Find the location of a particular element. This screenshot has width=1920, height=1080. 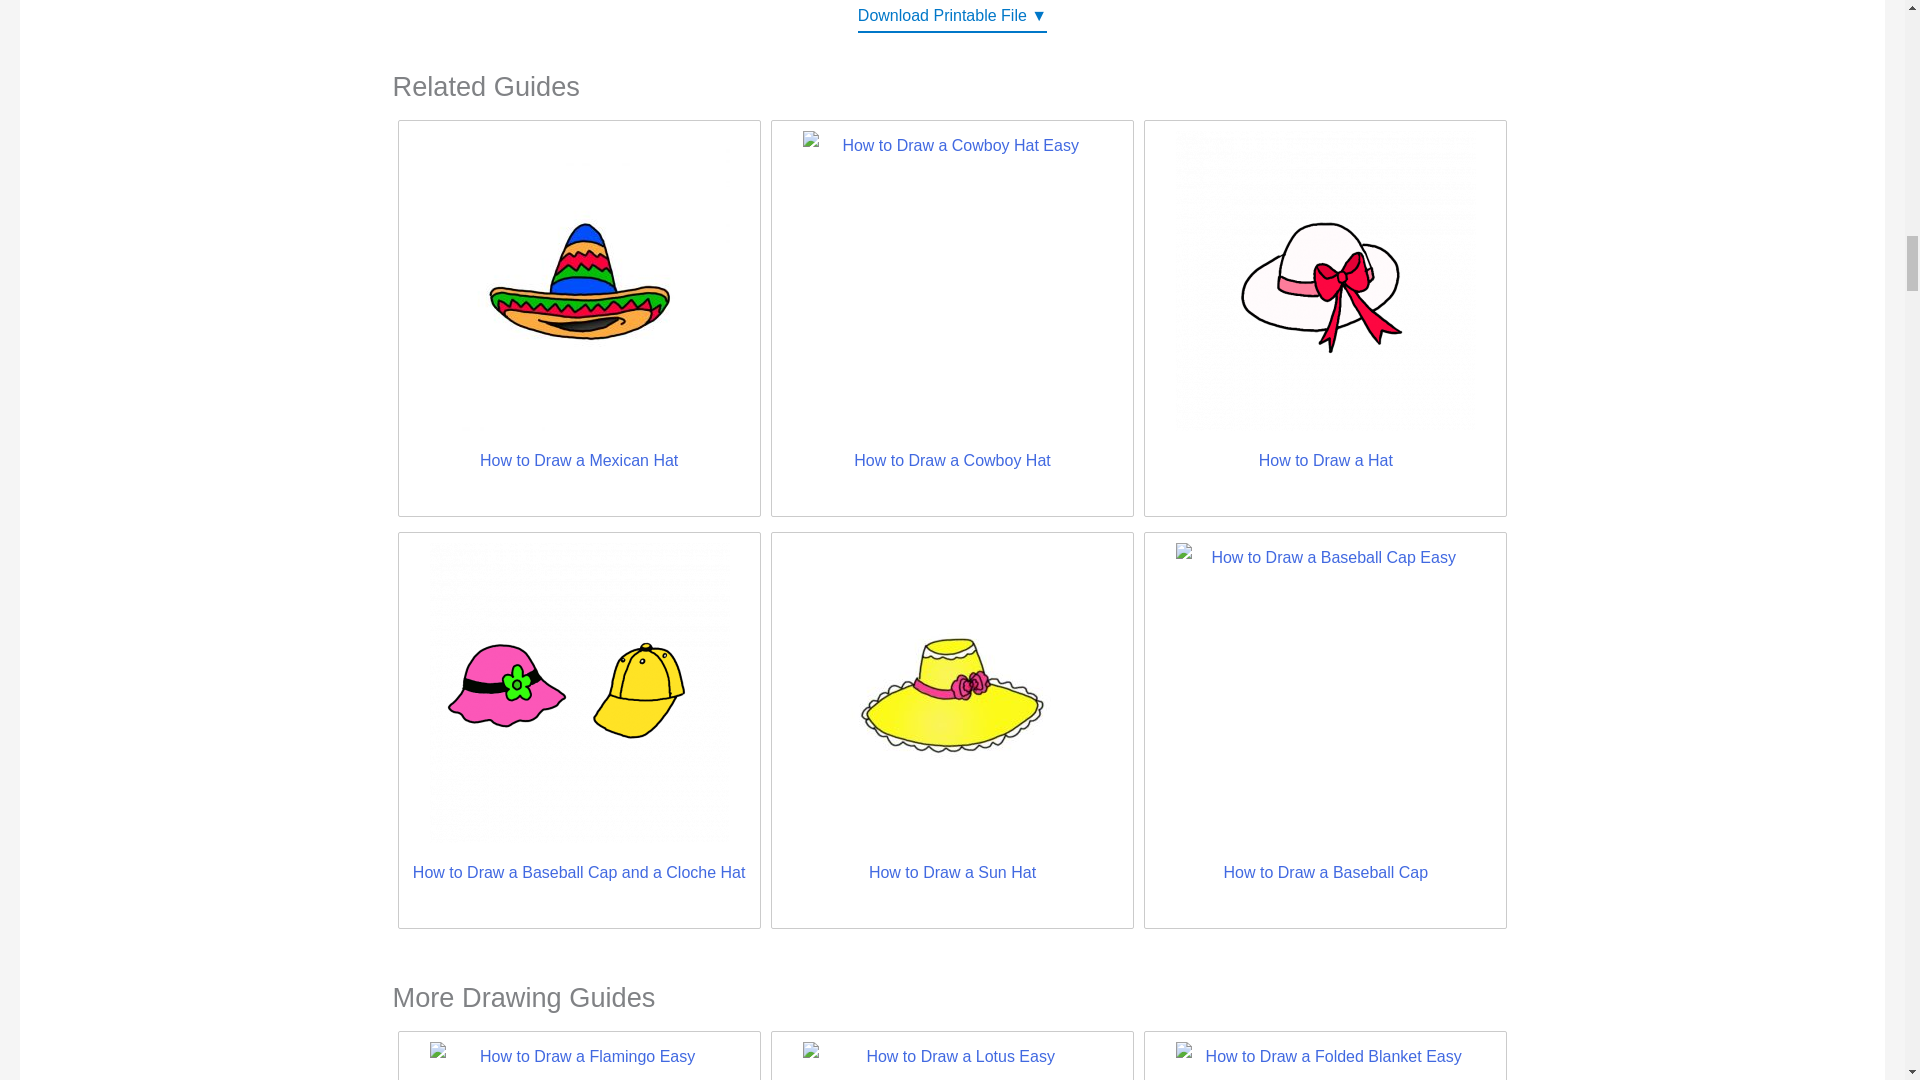

How to Draw a Hat is located at coordinates (1326, 280).